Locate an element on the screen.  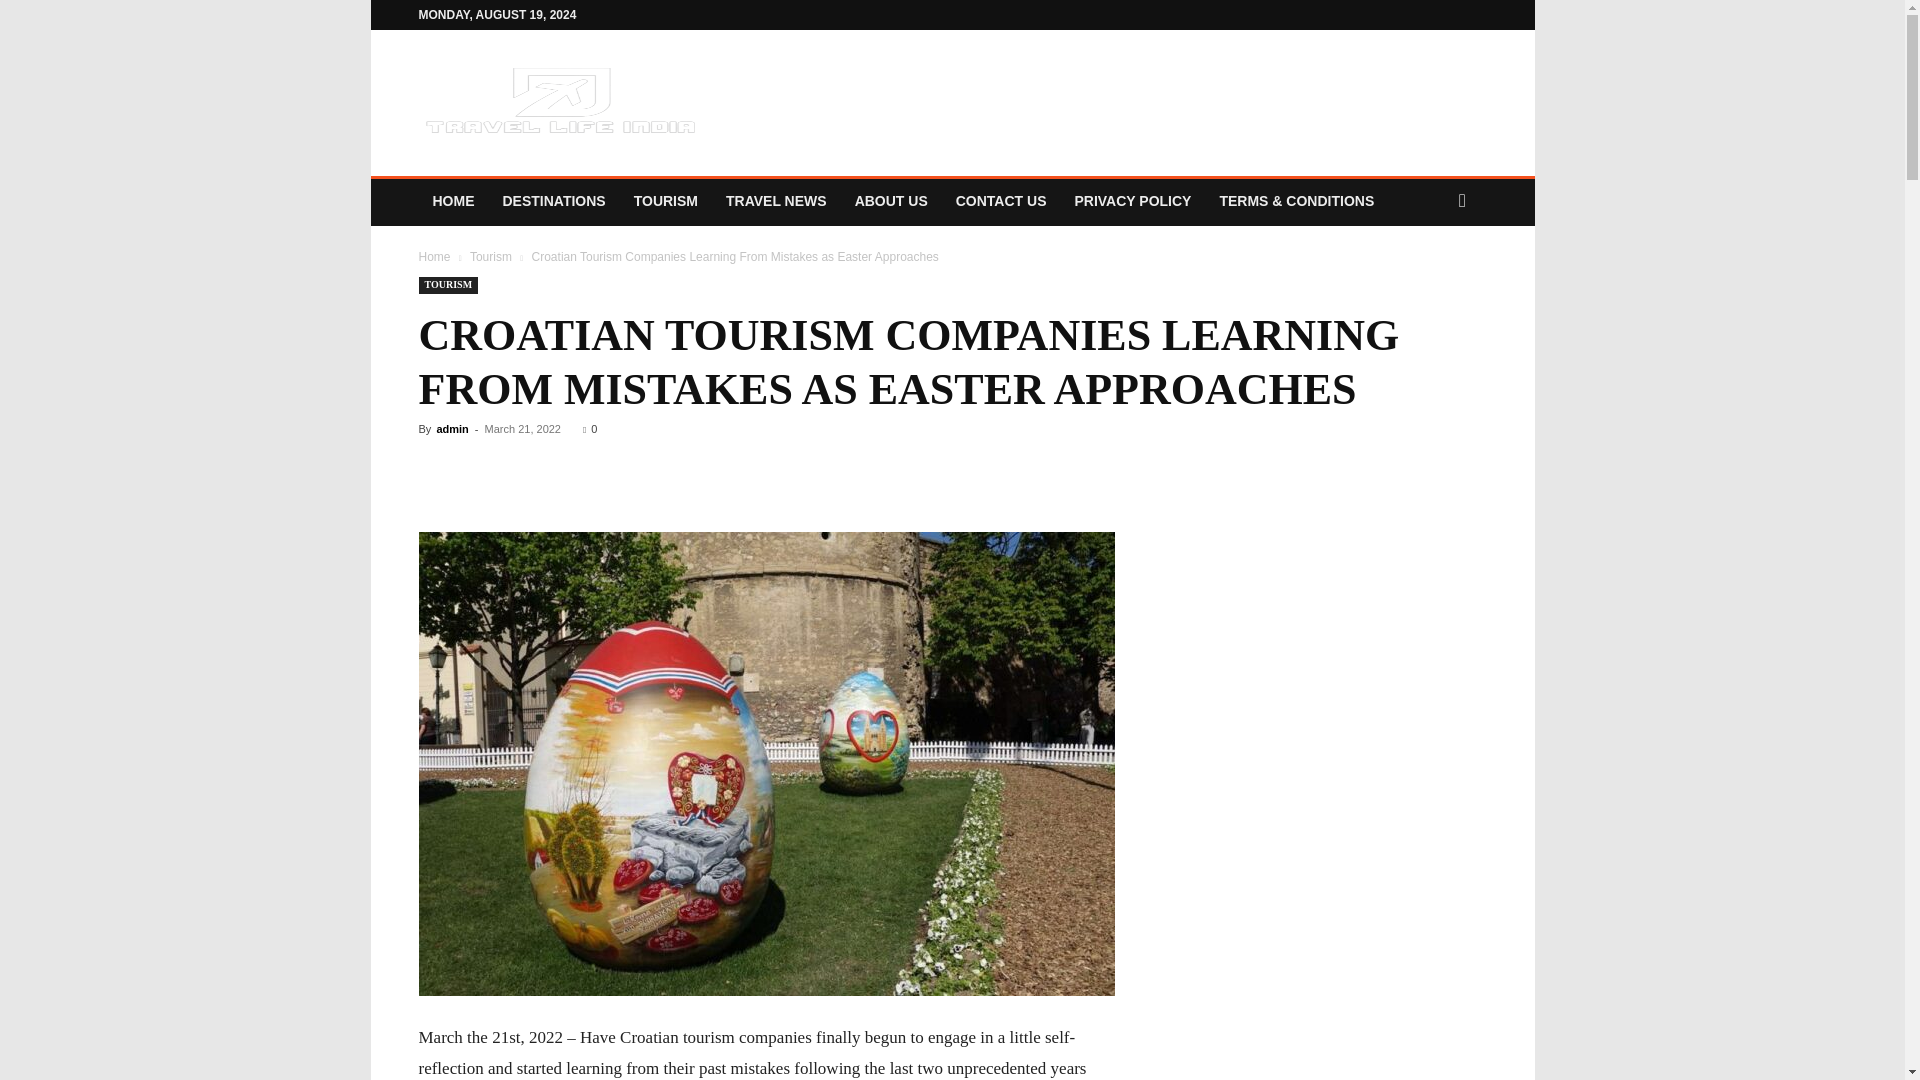
PRIVACY POLICY is located at coordinates (1132, 200).